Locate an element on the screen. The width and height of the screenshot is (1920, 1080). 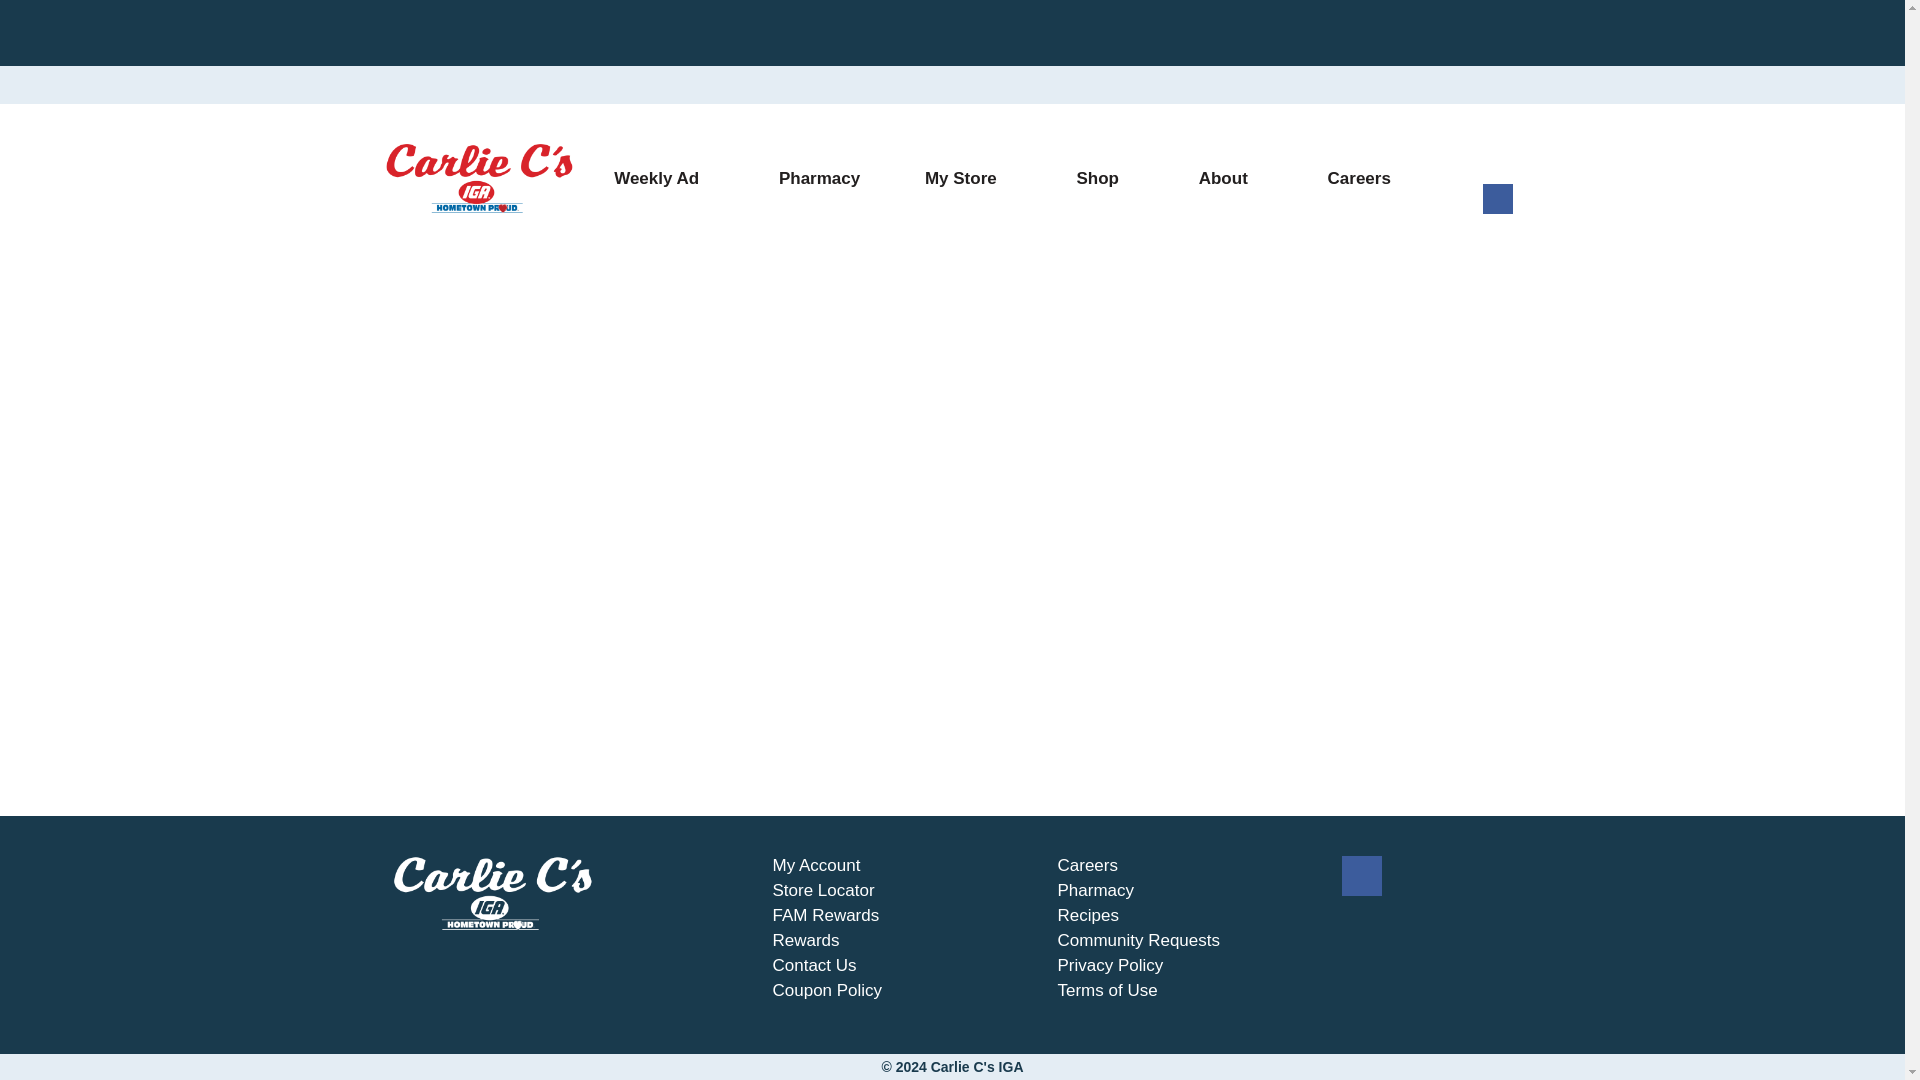
Pharmacy is located at coordinates (819, 179).